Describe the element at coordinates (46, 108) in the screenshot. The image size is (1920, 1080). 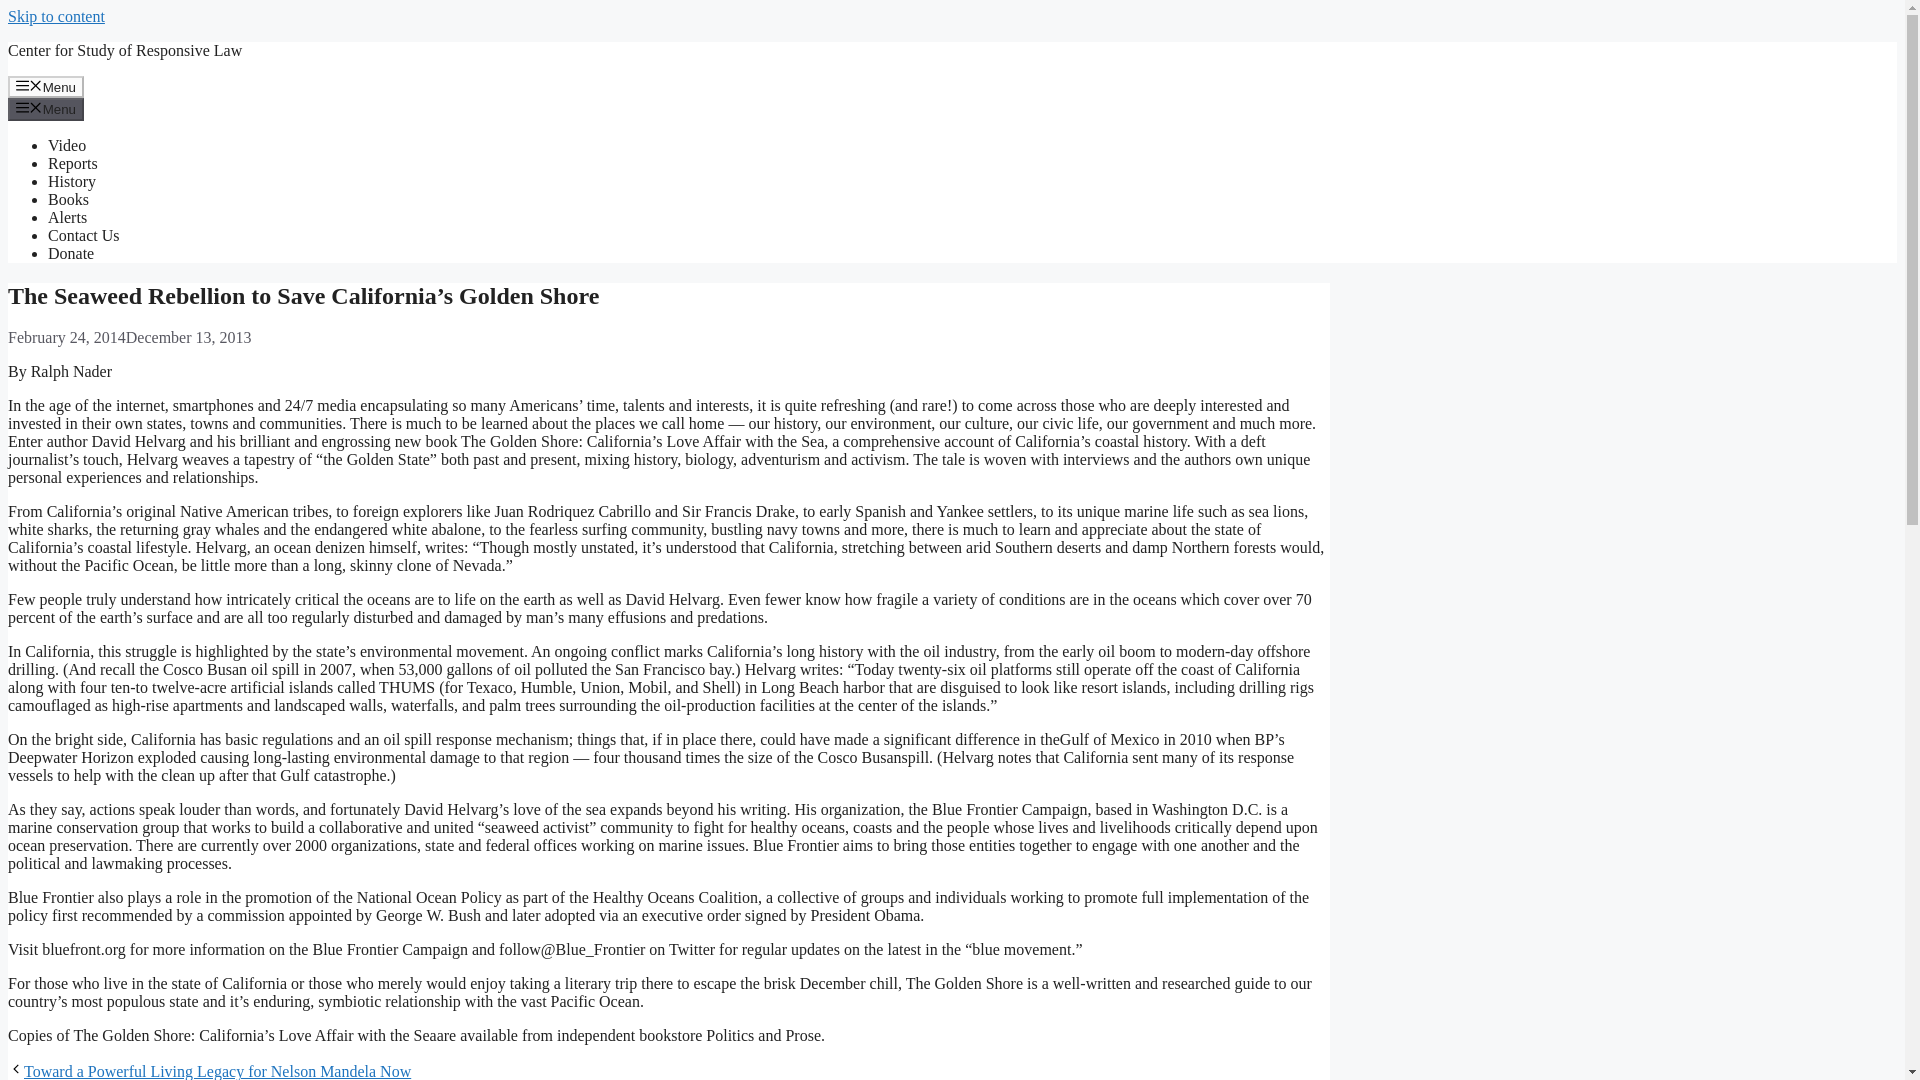
I see `Menu` at that location.